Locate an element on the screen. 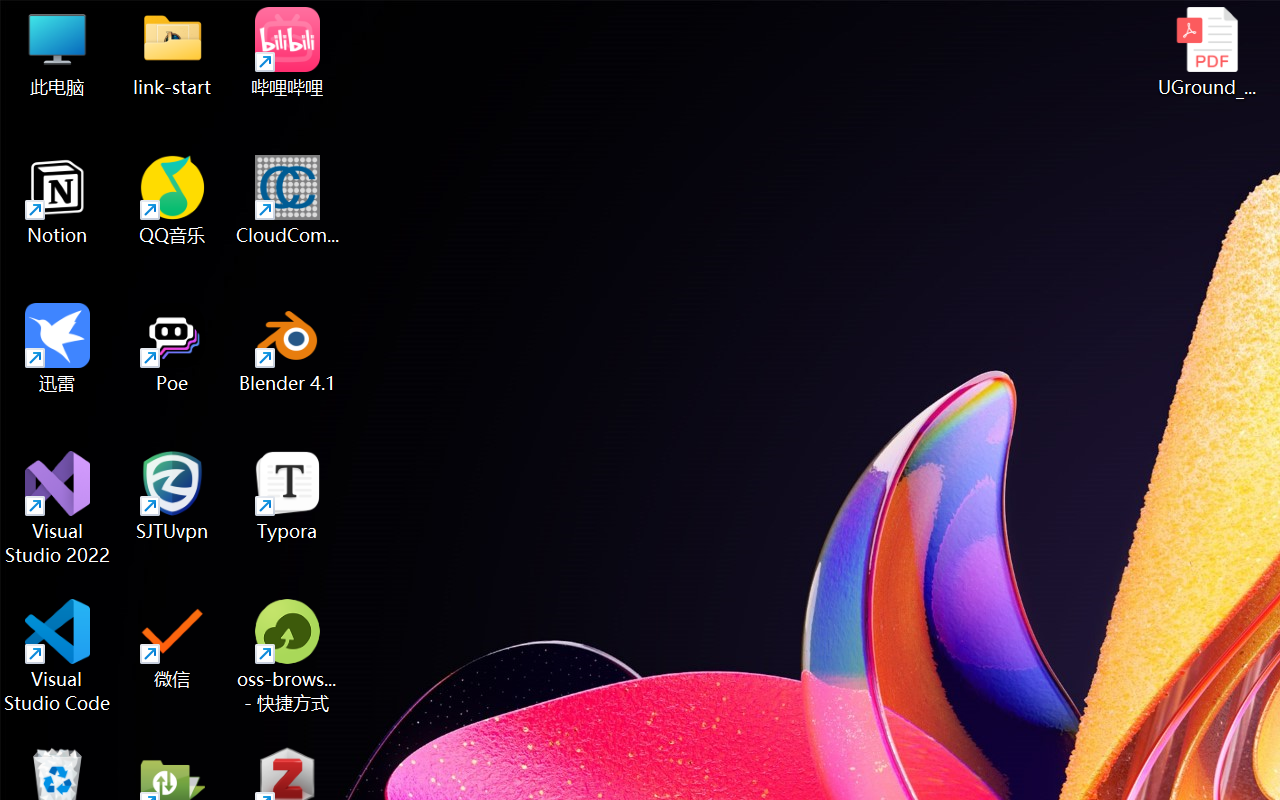 The width and height of the screenshot is (1280, 800). UGround_paper.pdf is located at coordinates (1206, 52).